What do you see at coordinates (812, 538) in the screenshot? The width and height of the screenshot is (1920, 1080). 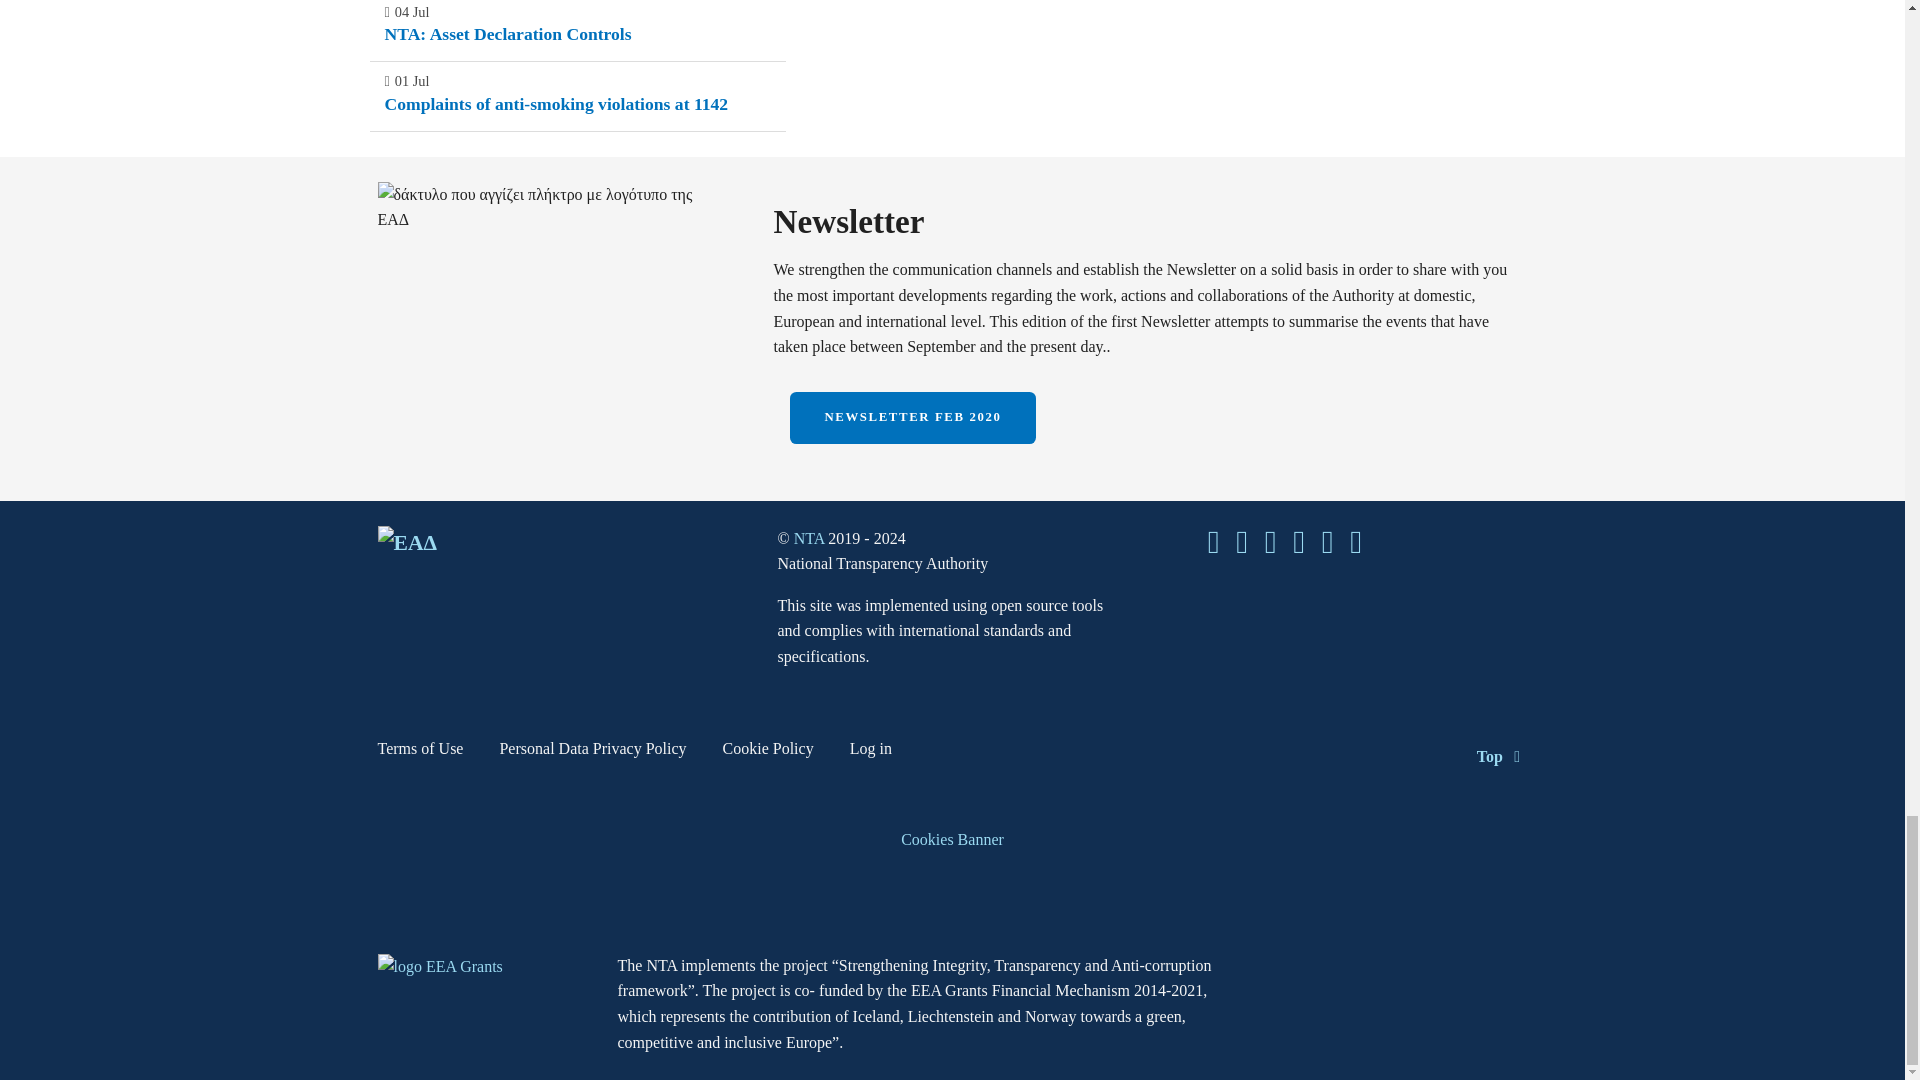 I see `NTA` at bounding box center [812, 538].